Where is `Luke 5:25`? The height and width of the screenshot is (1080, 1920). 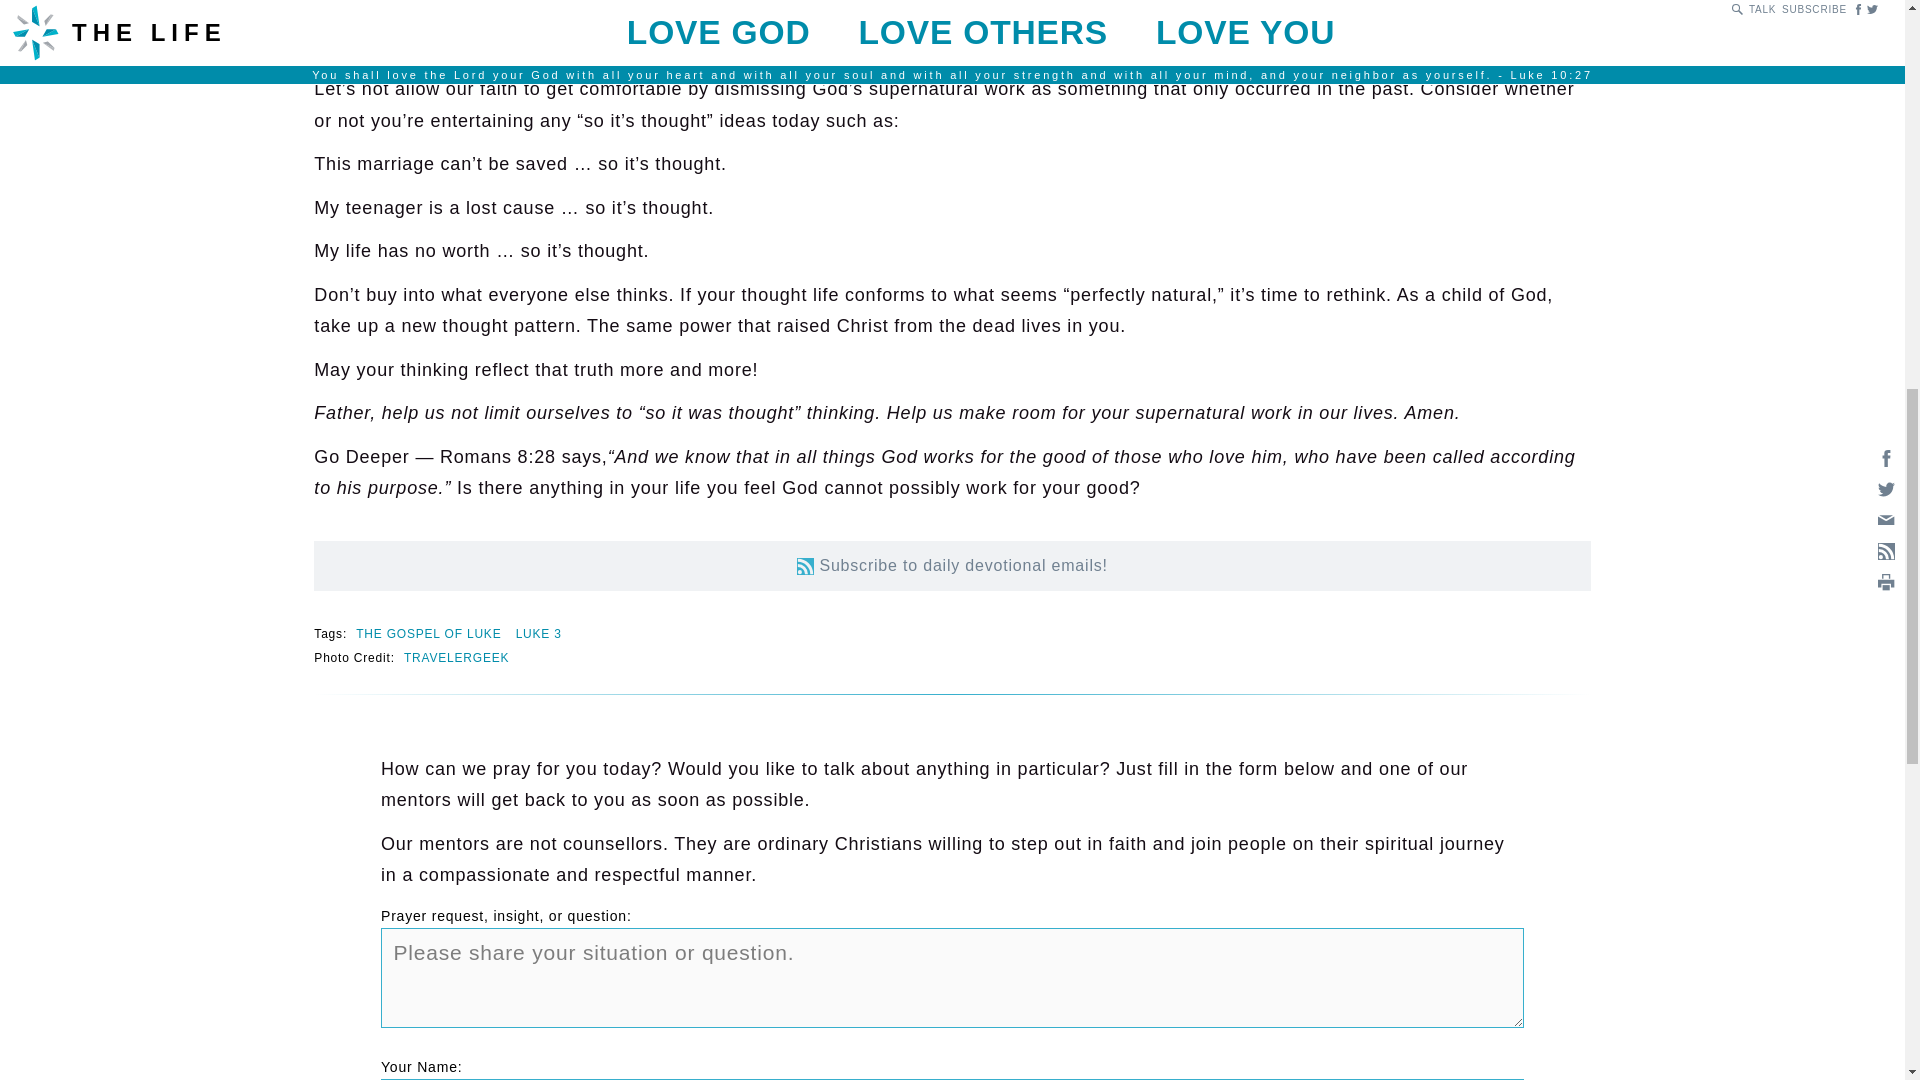 Luke 5:25 is located at coordinates (872, 6).